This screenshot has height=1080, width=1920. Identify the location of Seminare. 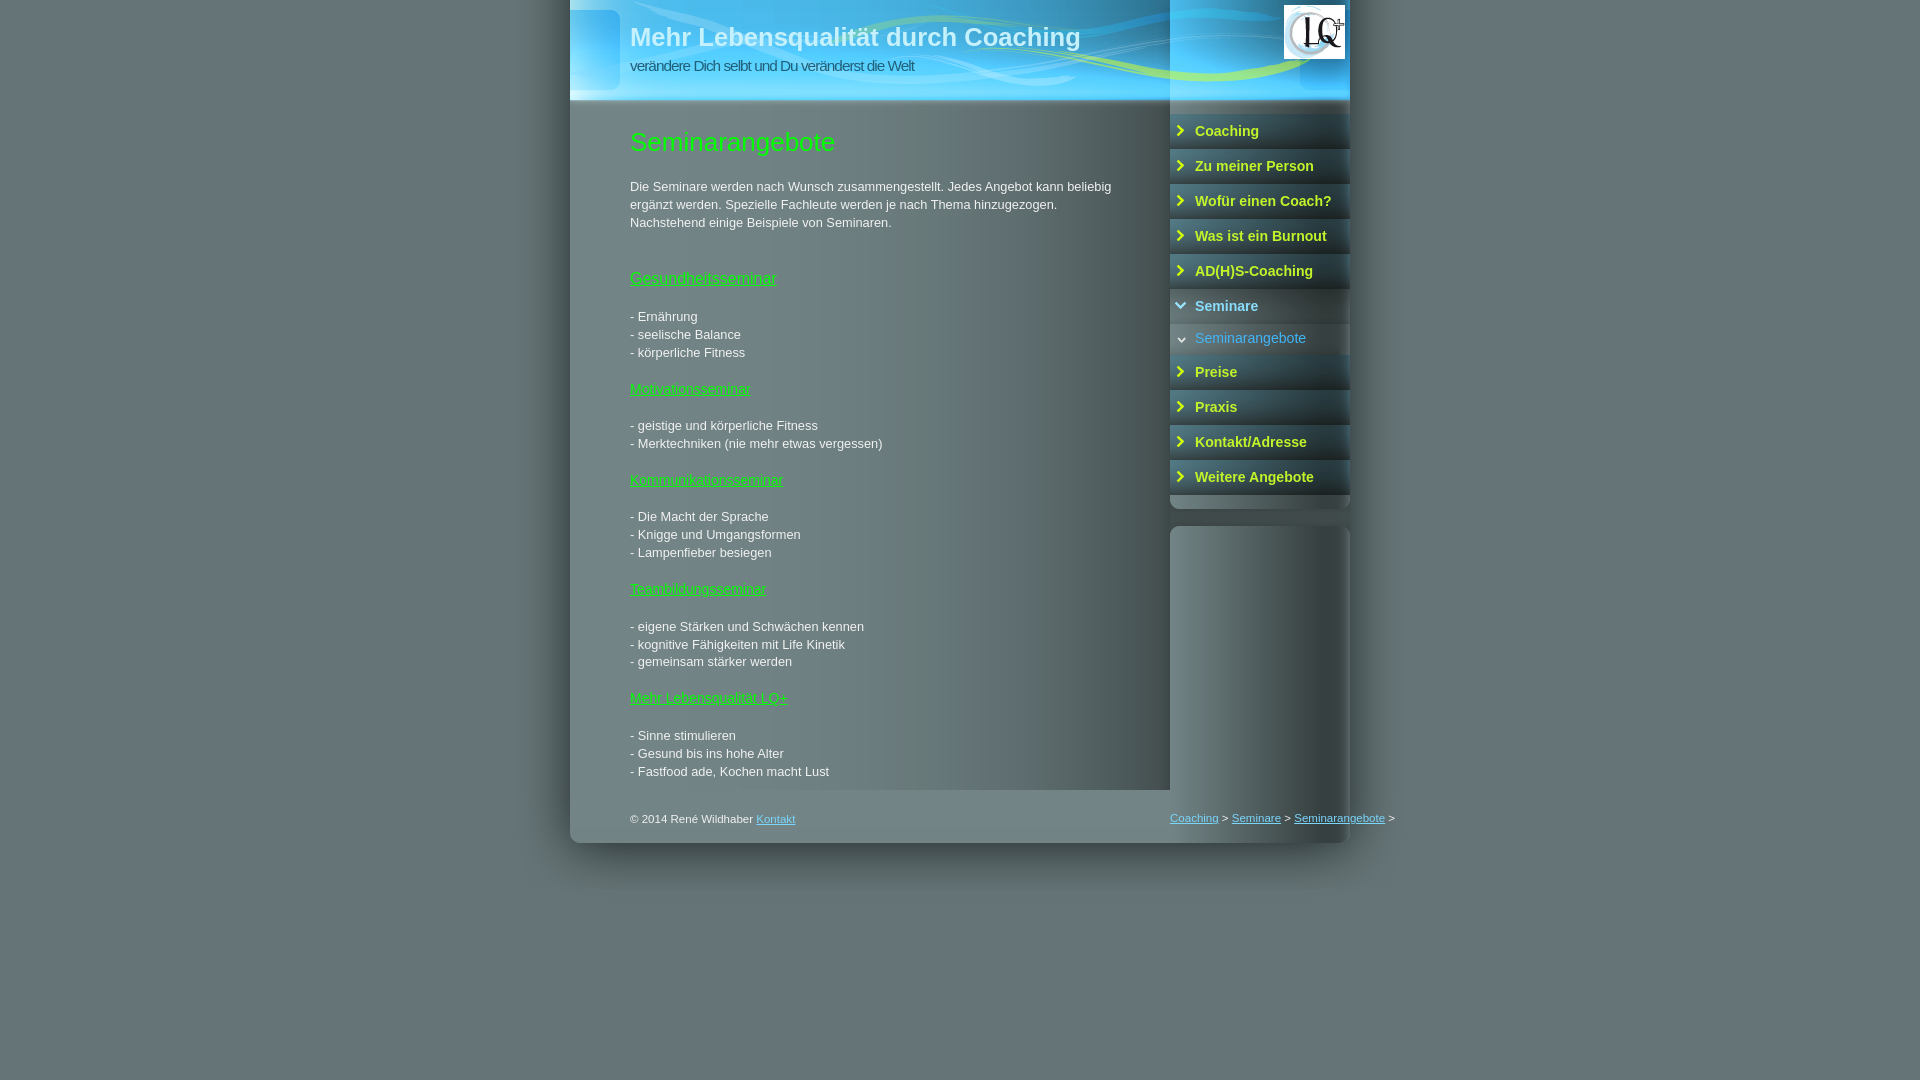
(1260, 306).